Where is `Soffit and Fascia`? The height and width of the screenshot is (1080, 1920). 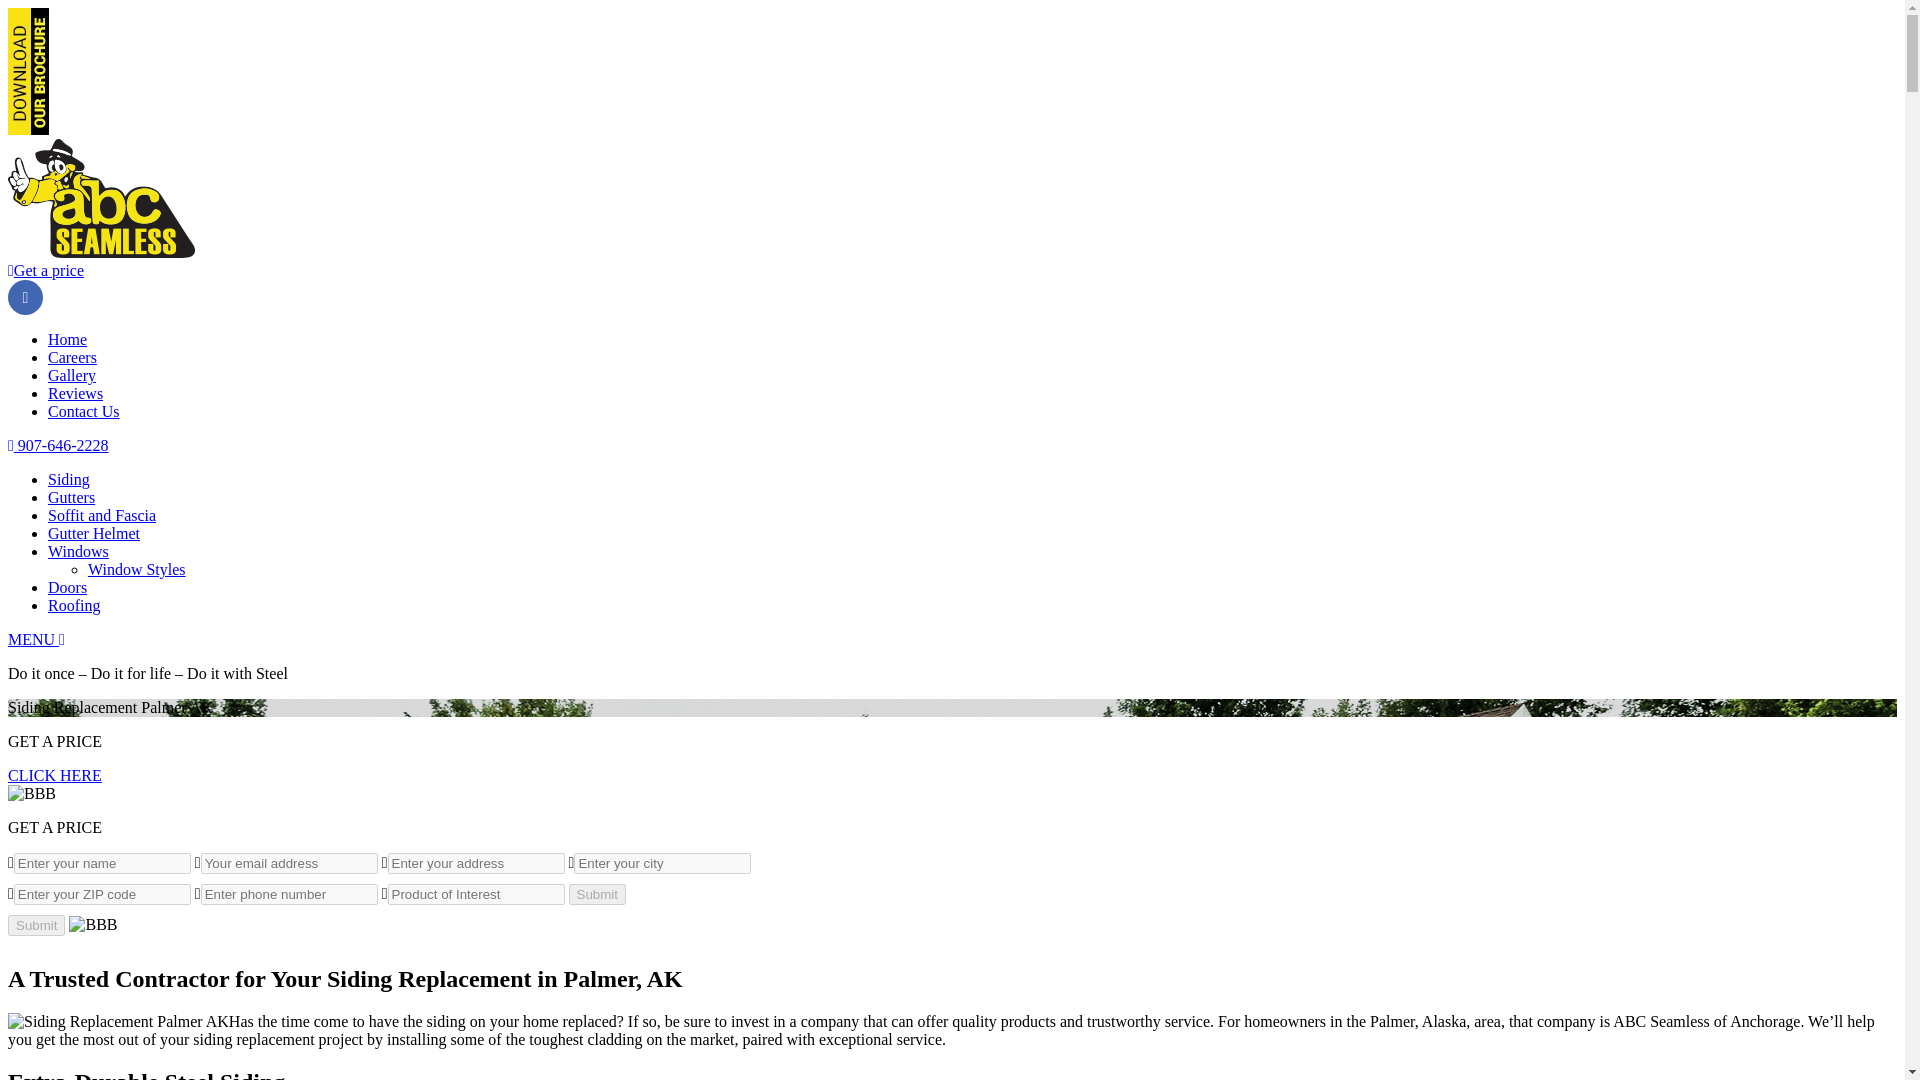 Soffit and Fascia is located at coordinates (102, 514).